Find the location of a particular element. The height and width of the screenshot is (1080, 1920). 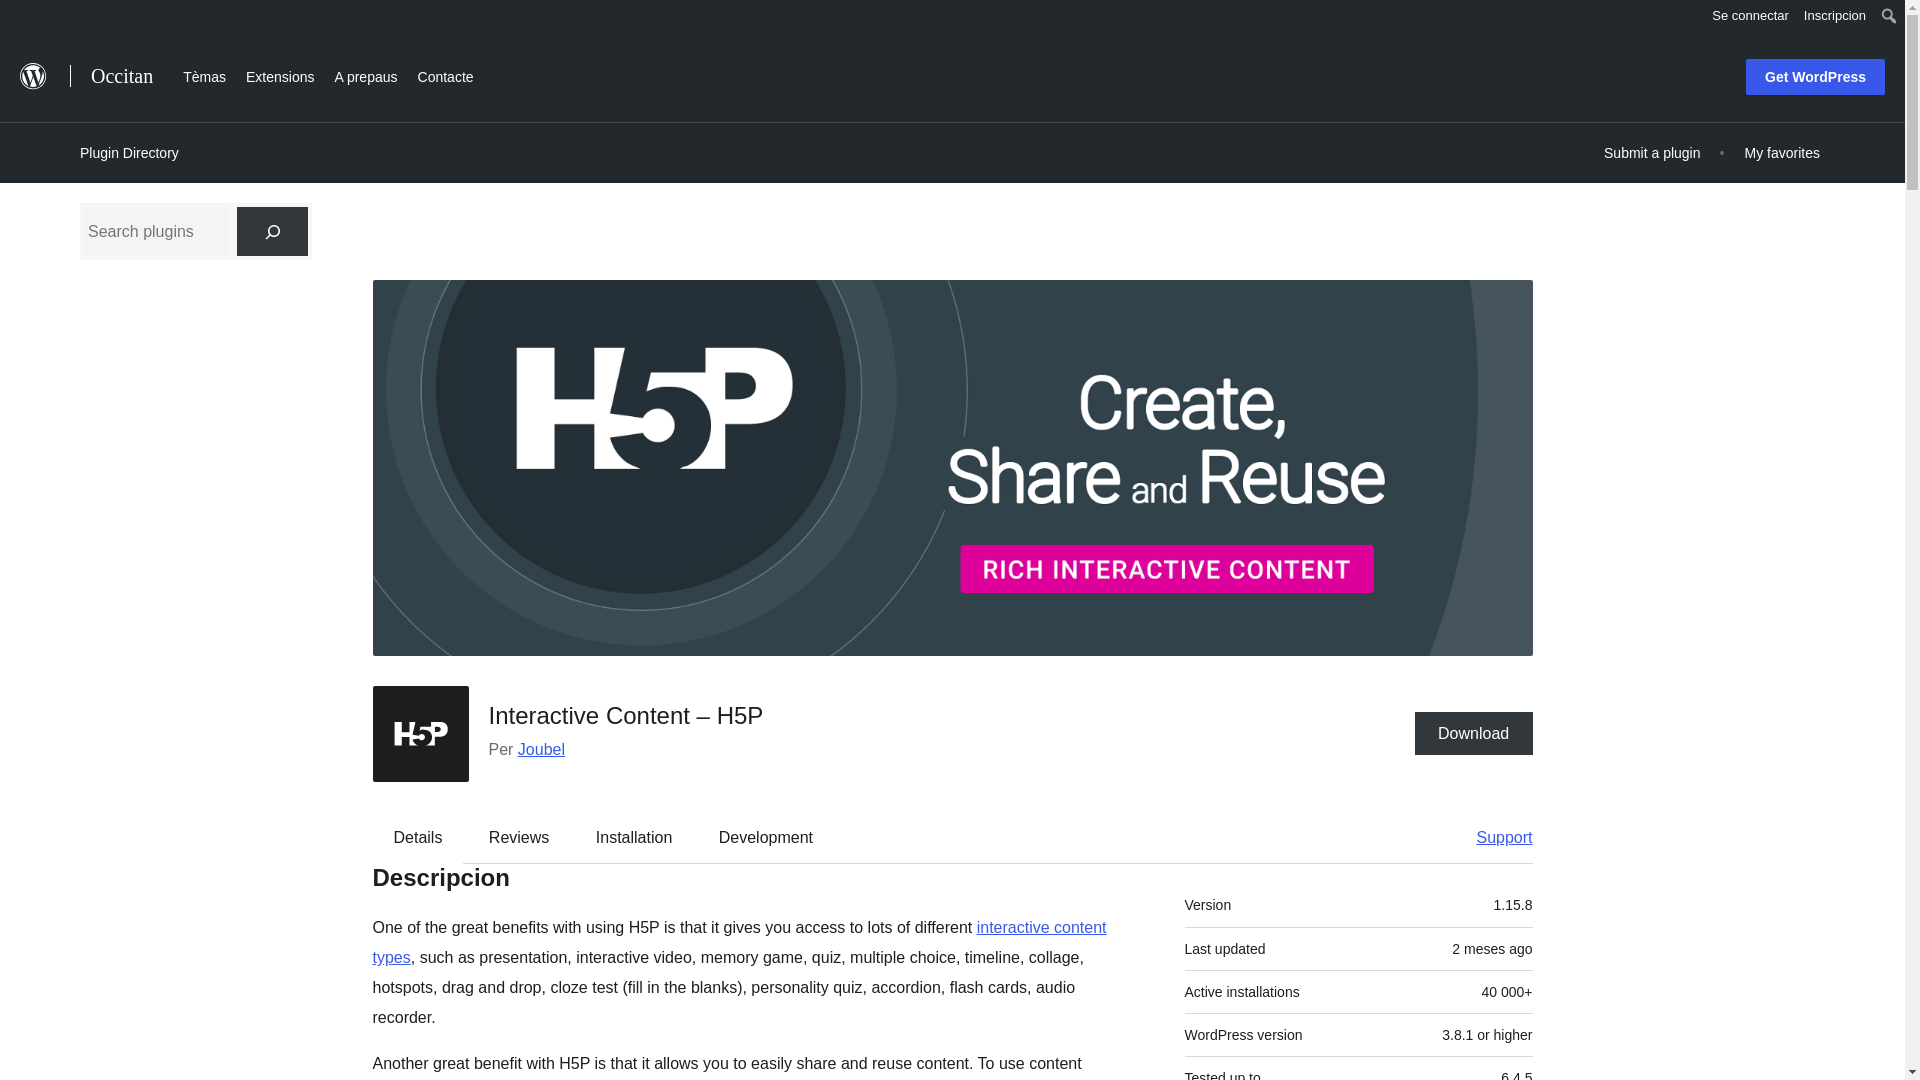

Inscripcion is located at coordinates (1835, 16).